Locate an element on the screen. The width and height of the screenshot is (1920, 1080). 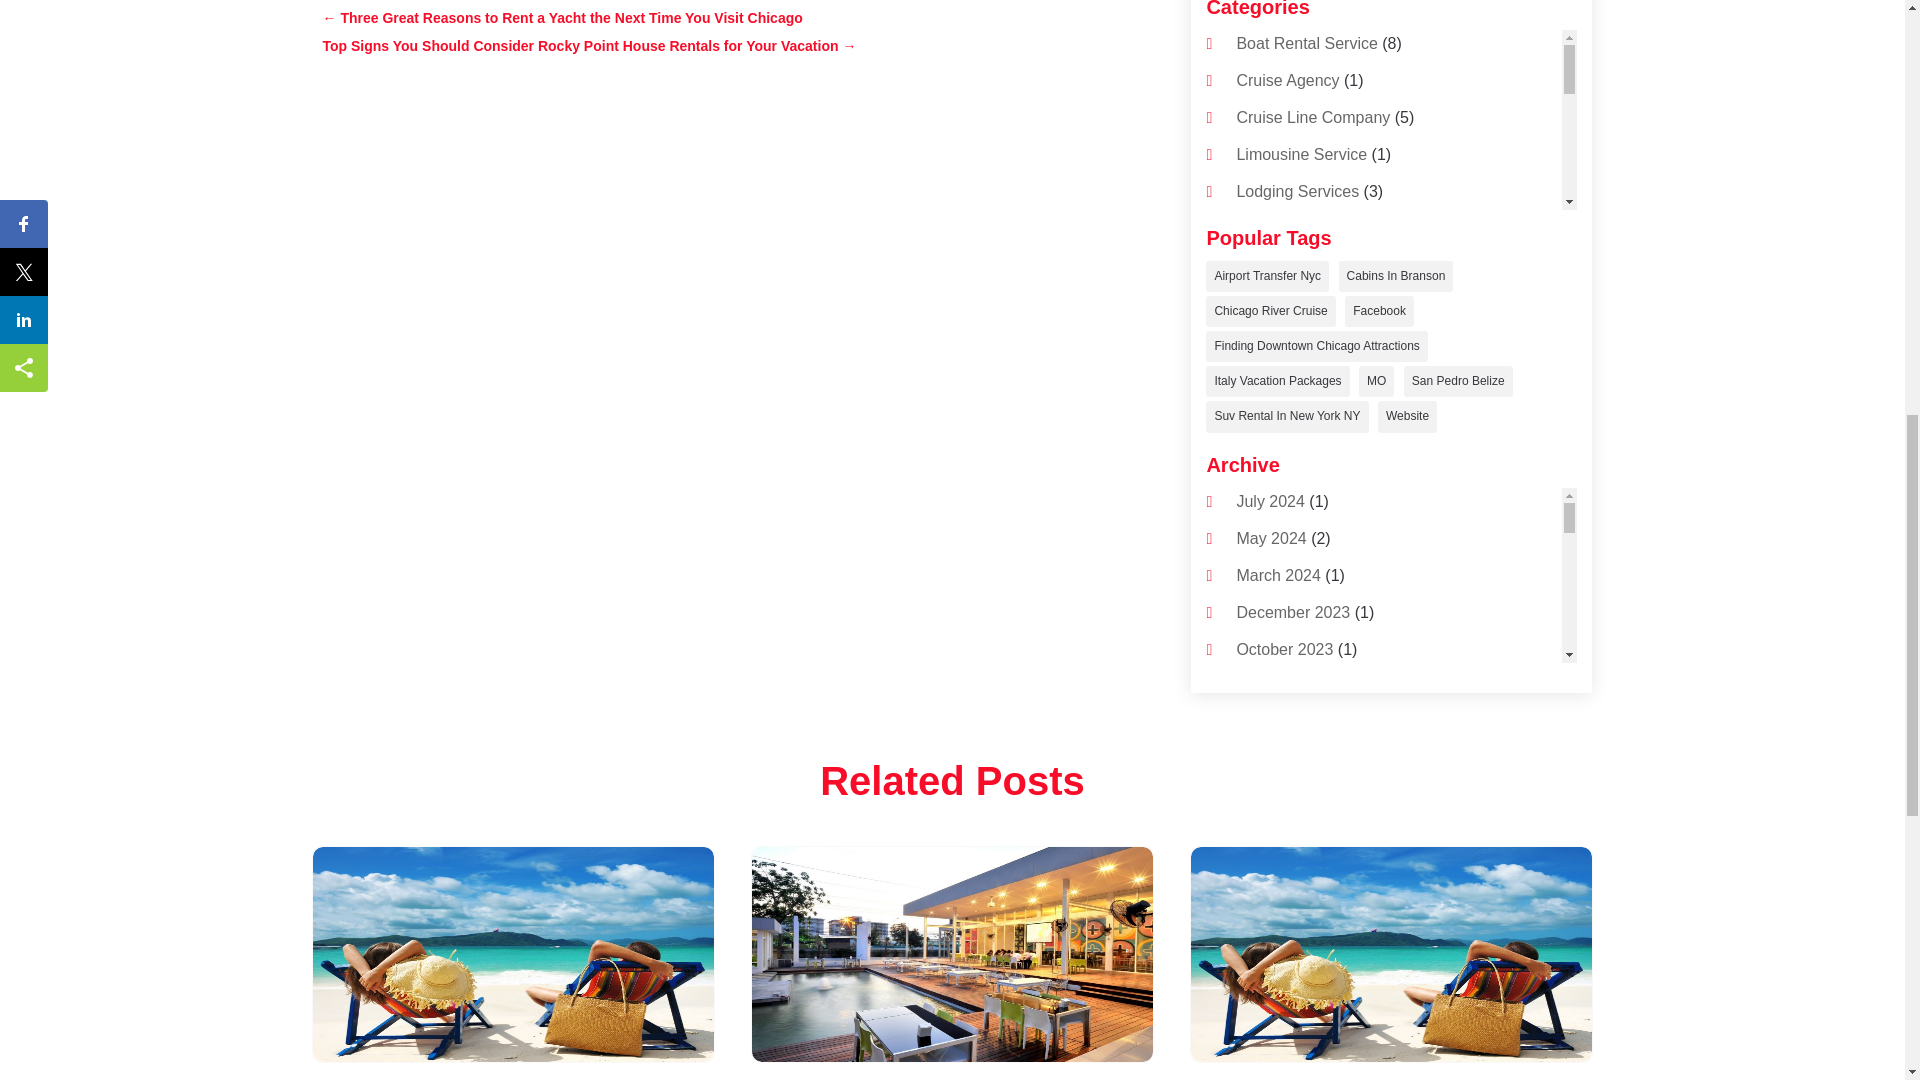
Chicago River Cruise is located at coordinates (1270, 311).